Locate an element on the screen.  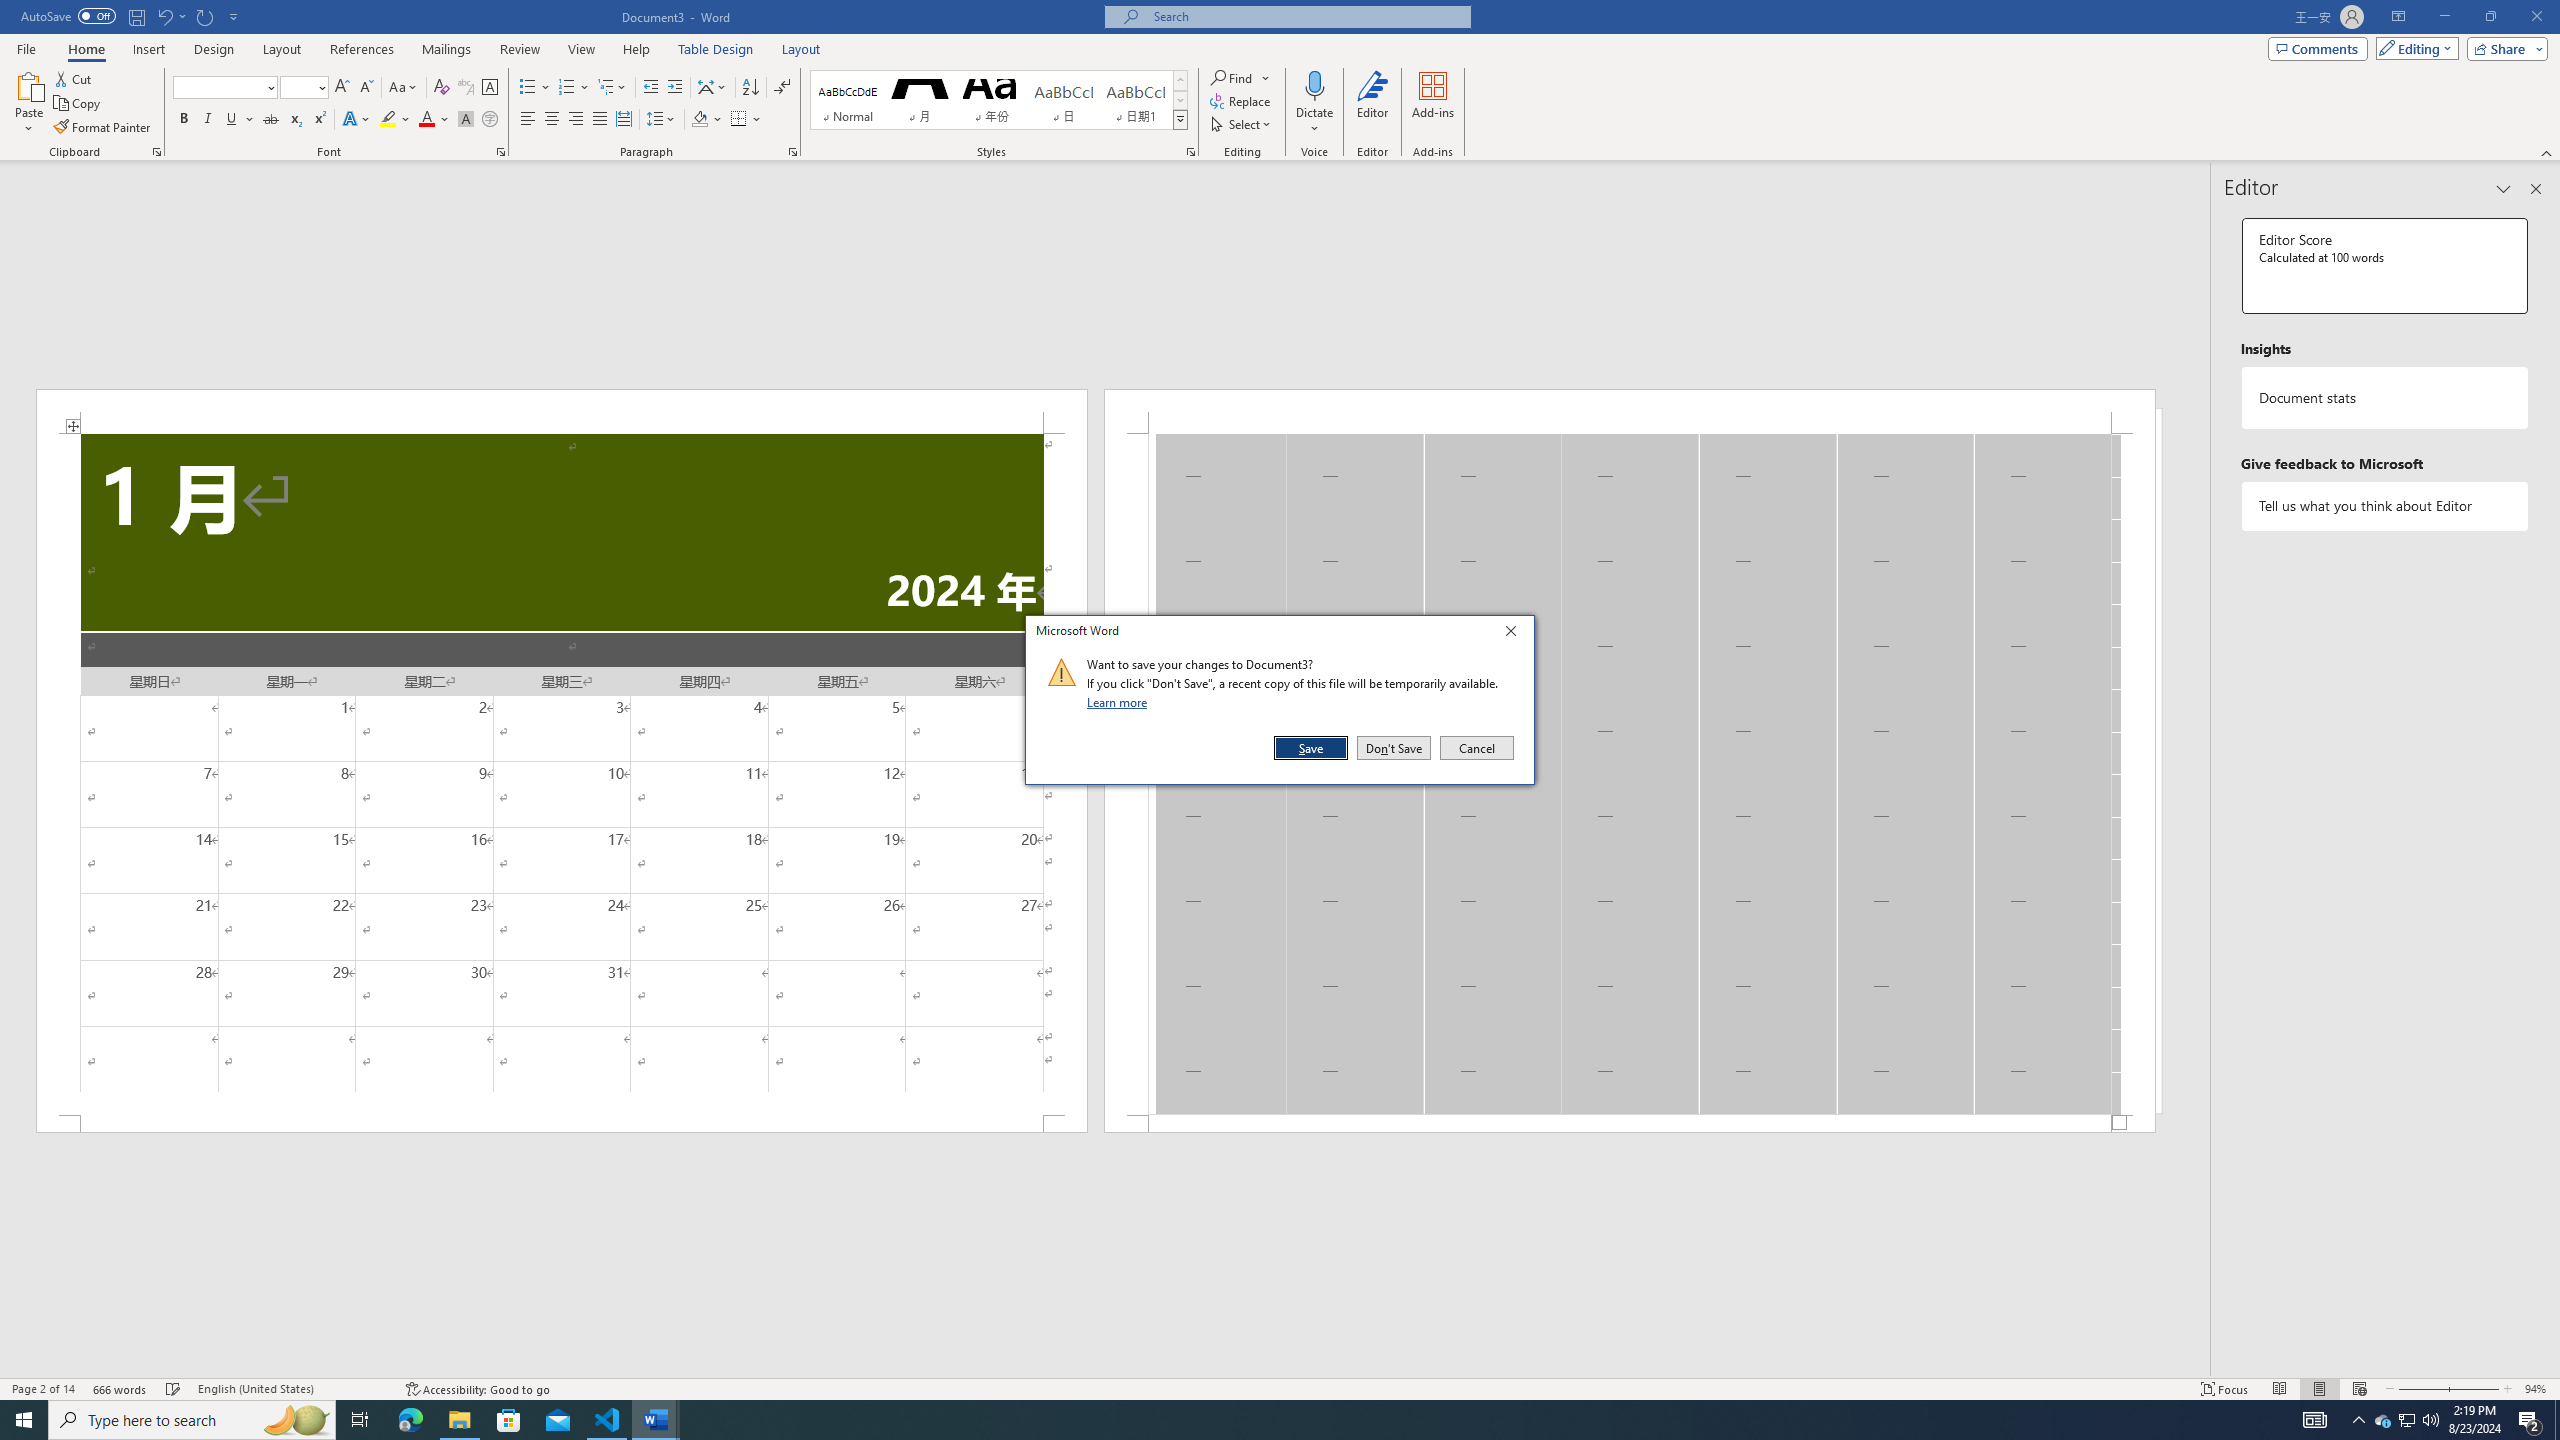
Customize Quick Access Toolbar is located at coordinates (234, 16).